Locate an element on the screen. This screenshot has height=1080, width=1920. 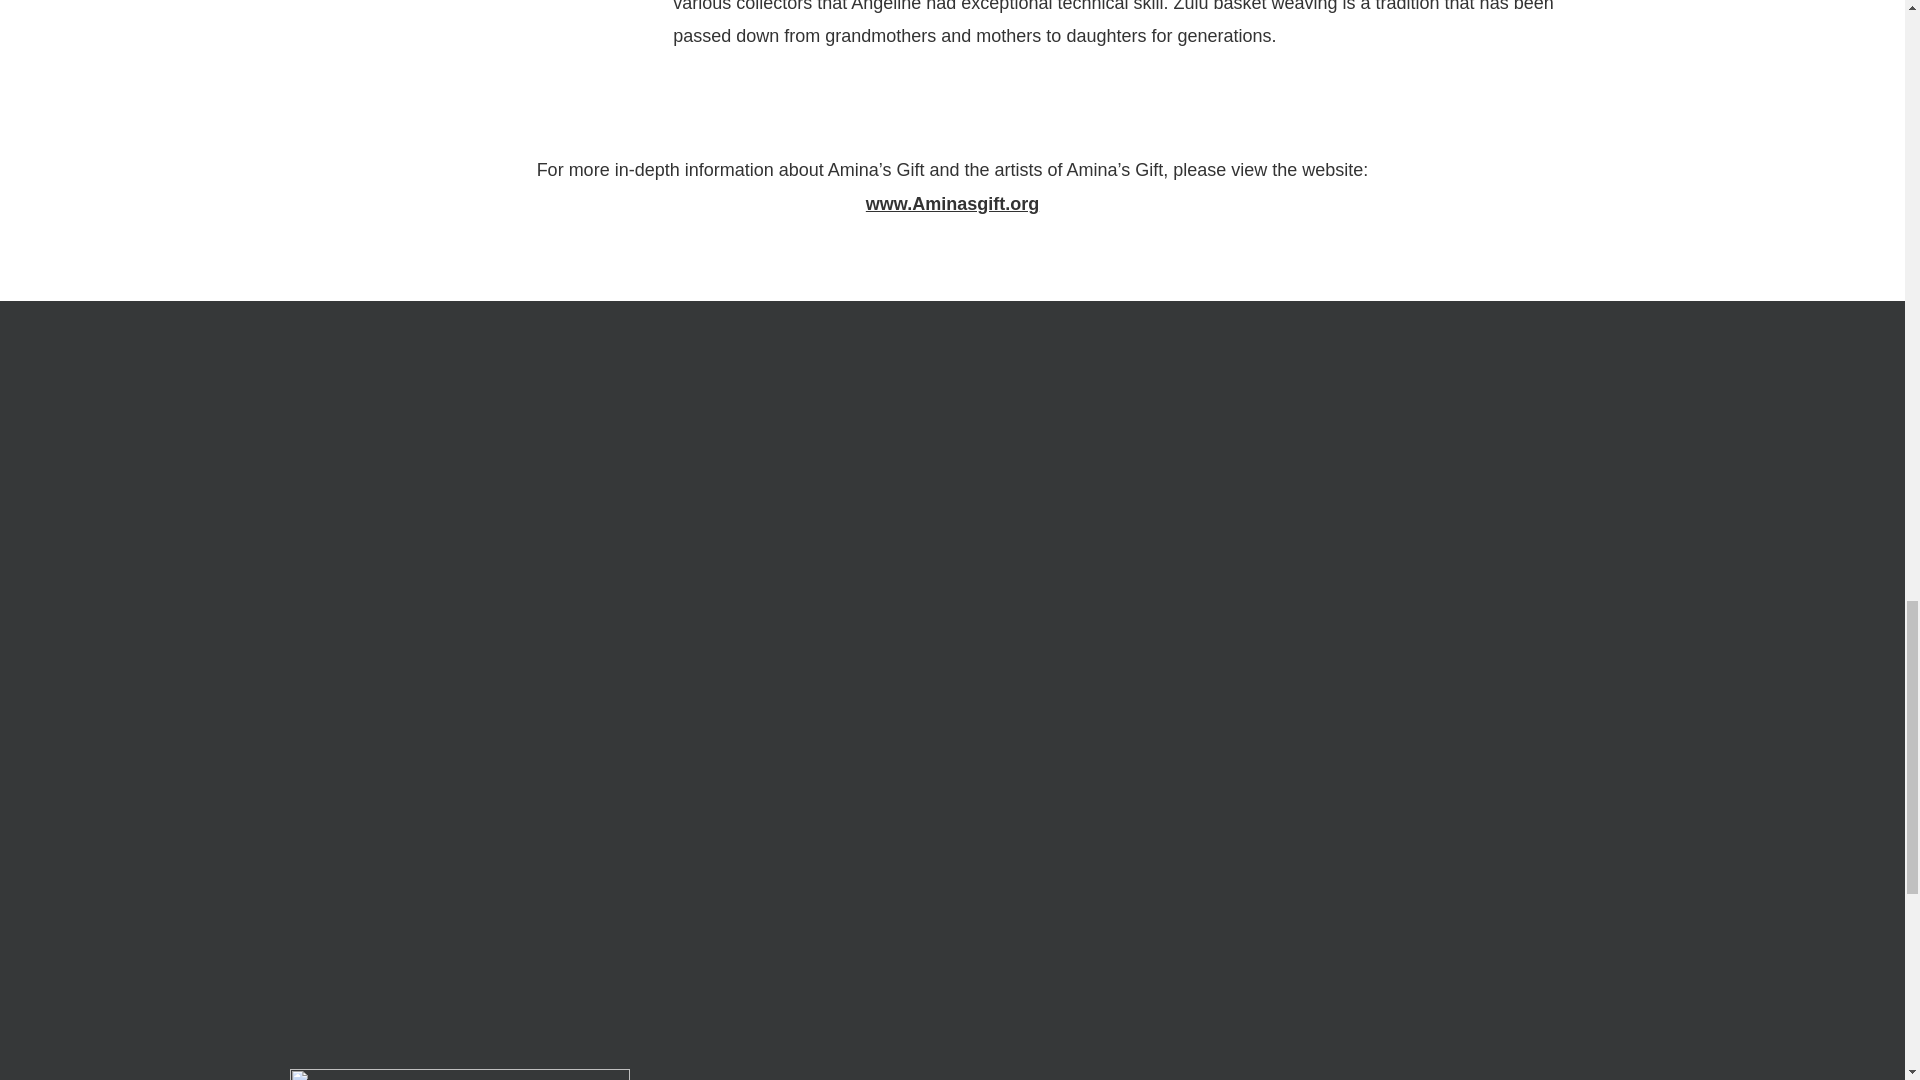
www.Aminasgift.org is located at coordinates (952, 204).